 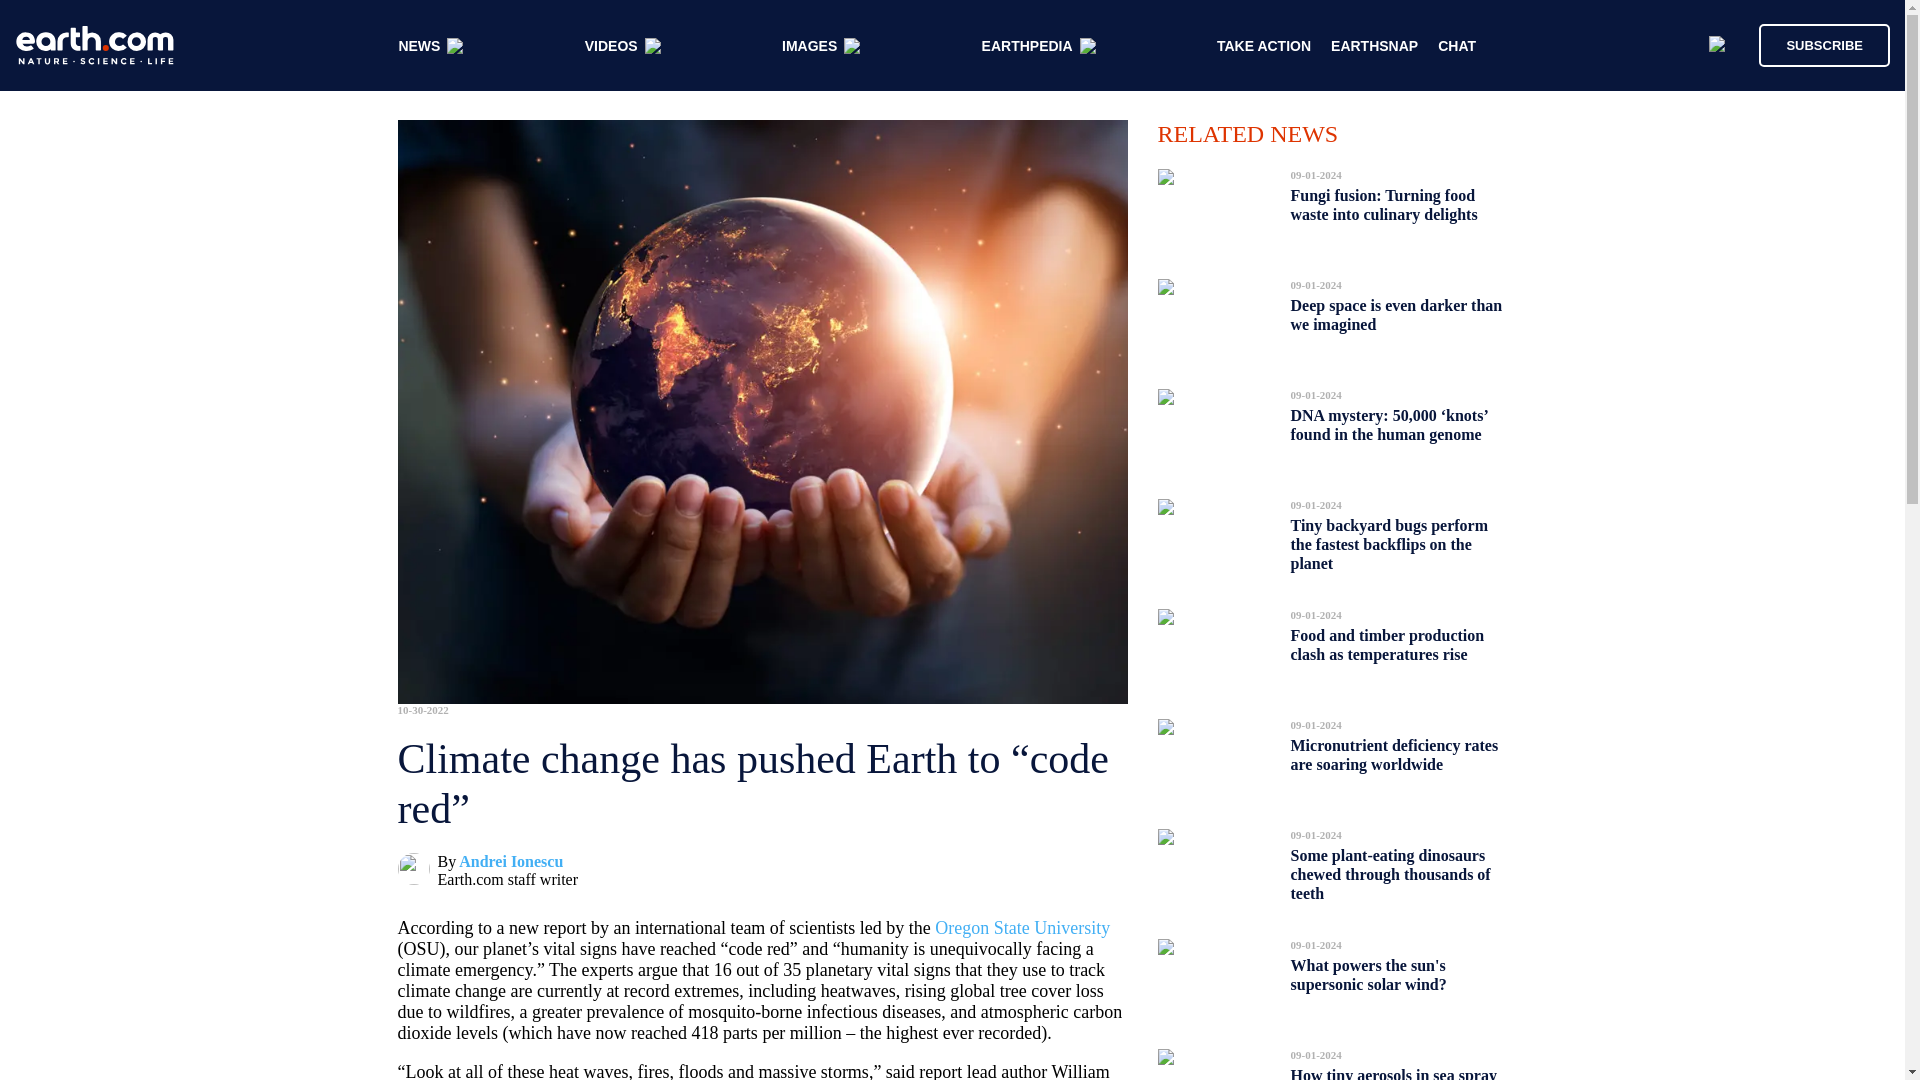 I want to click on SUBSCRIBE, so click(x=1824, y=44).